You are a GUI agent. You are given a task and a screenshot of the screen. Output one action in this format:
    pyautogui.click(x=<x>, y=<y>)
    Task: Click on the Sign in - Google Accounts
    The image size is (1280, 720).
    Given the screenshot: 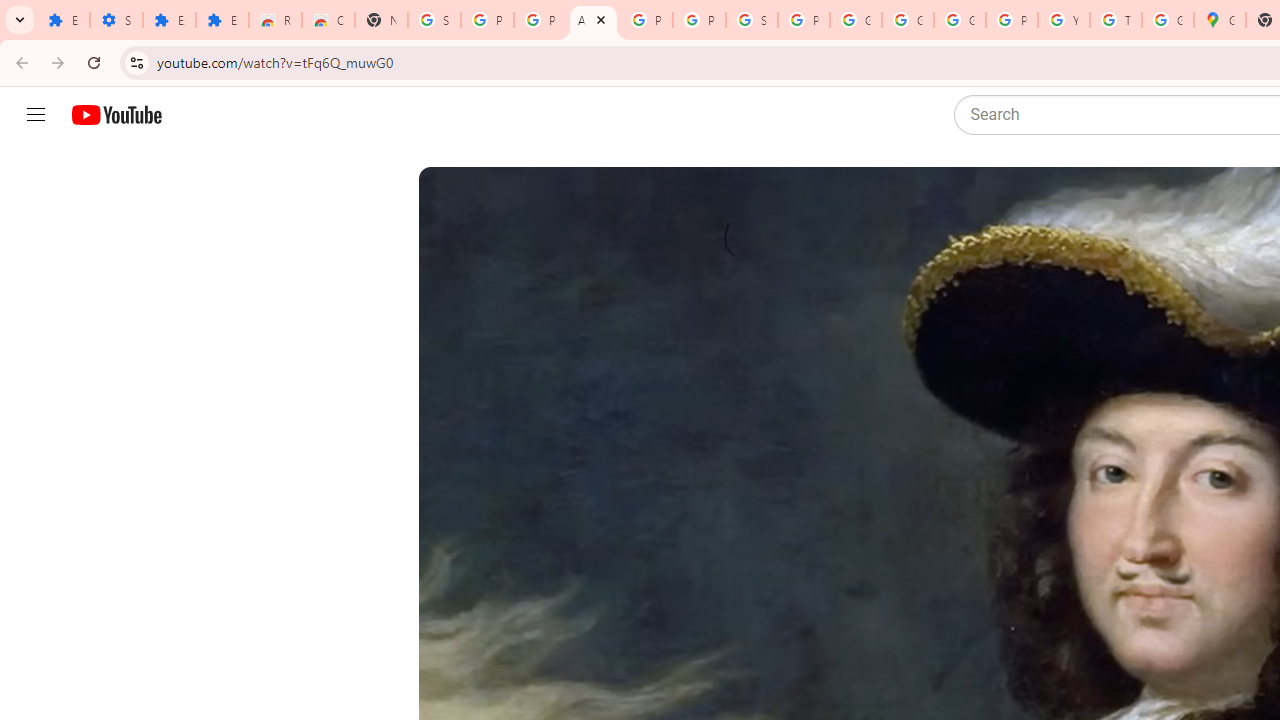 What is the action you would take?
    pyautogui.click(x=434, y=20)
    